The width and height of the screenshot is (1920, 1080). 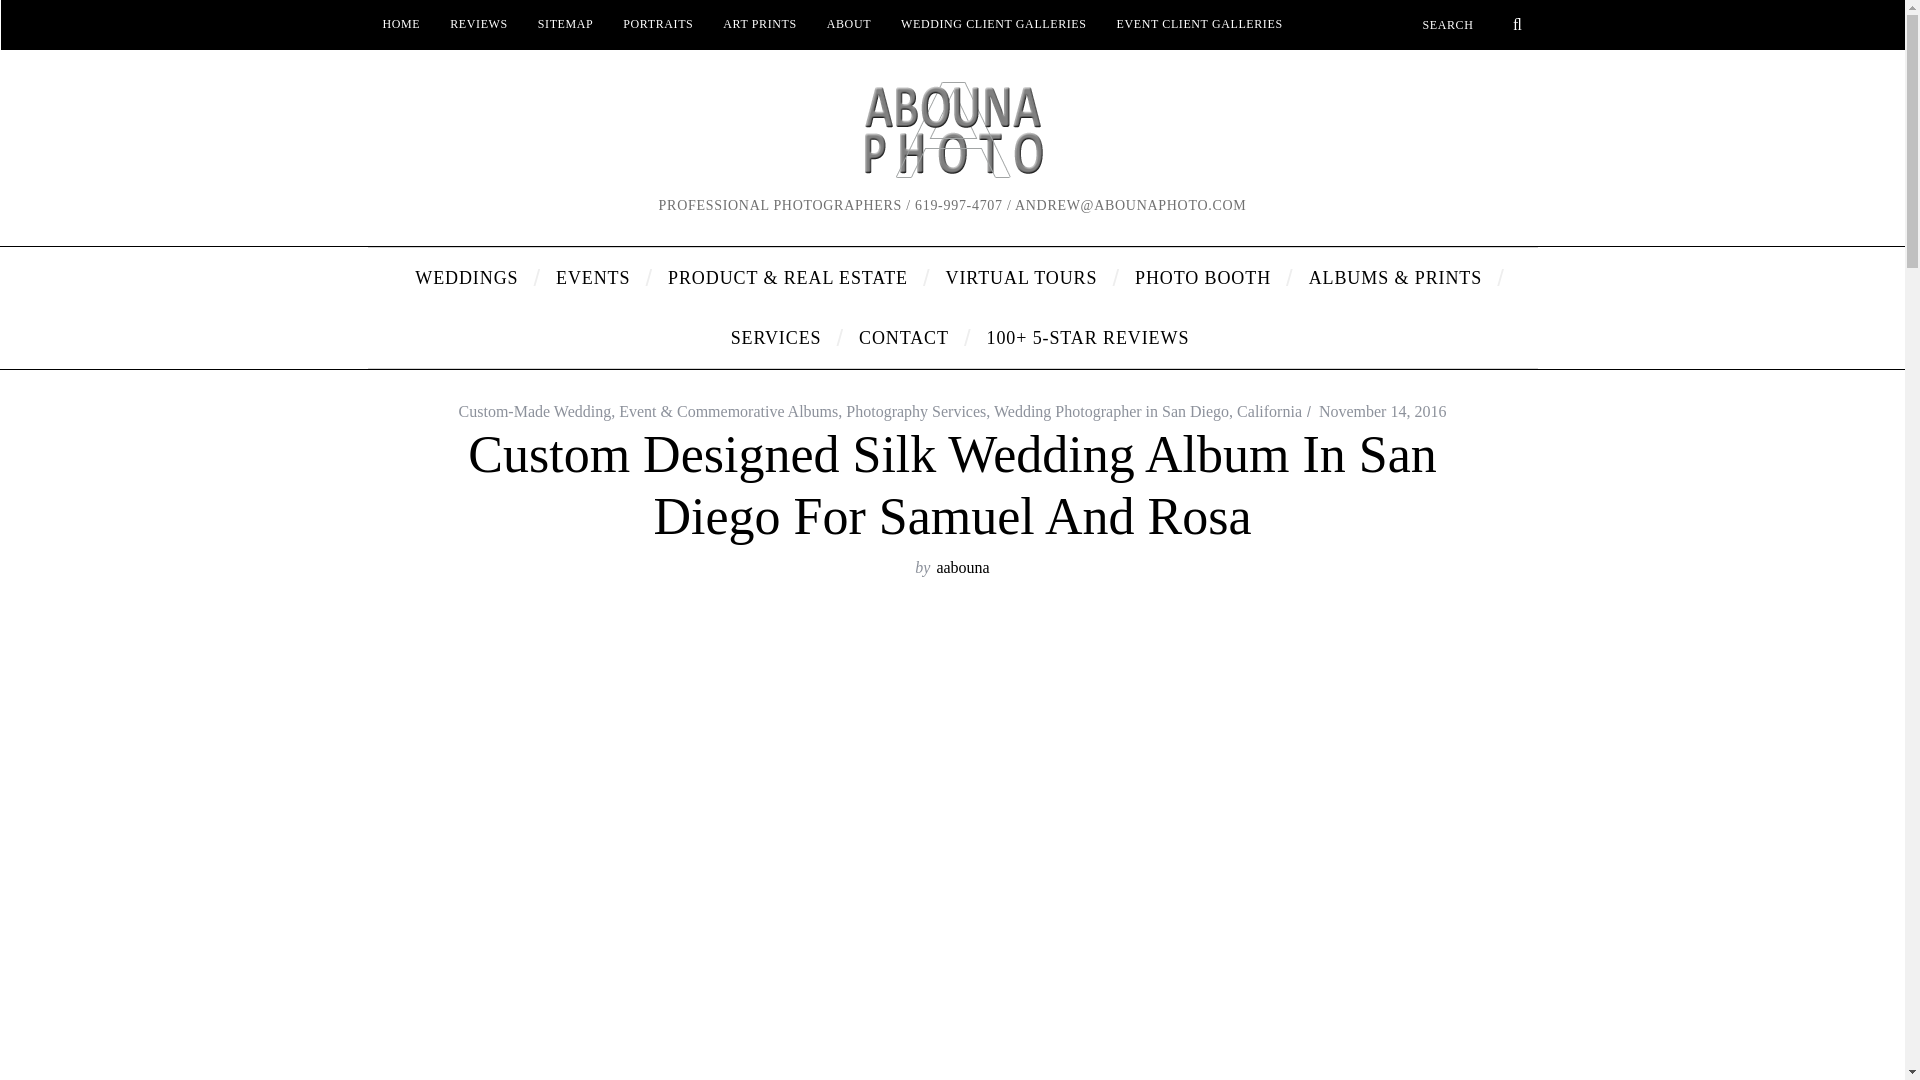 What do you see at coordinates (478, 24) in the screenshot?
I see `REVIEWS` at bounding box center [478, 24].